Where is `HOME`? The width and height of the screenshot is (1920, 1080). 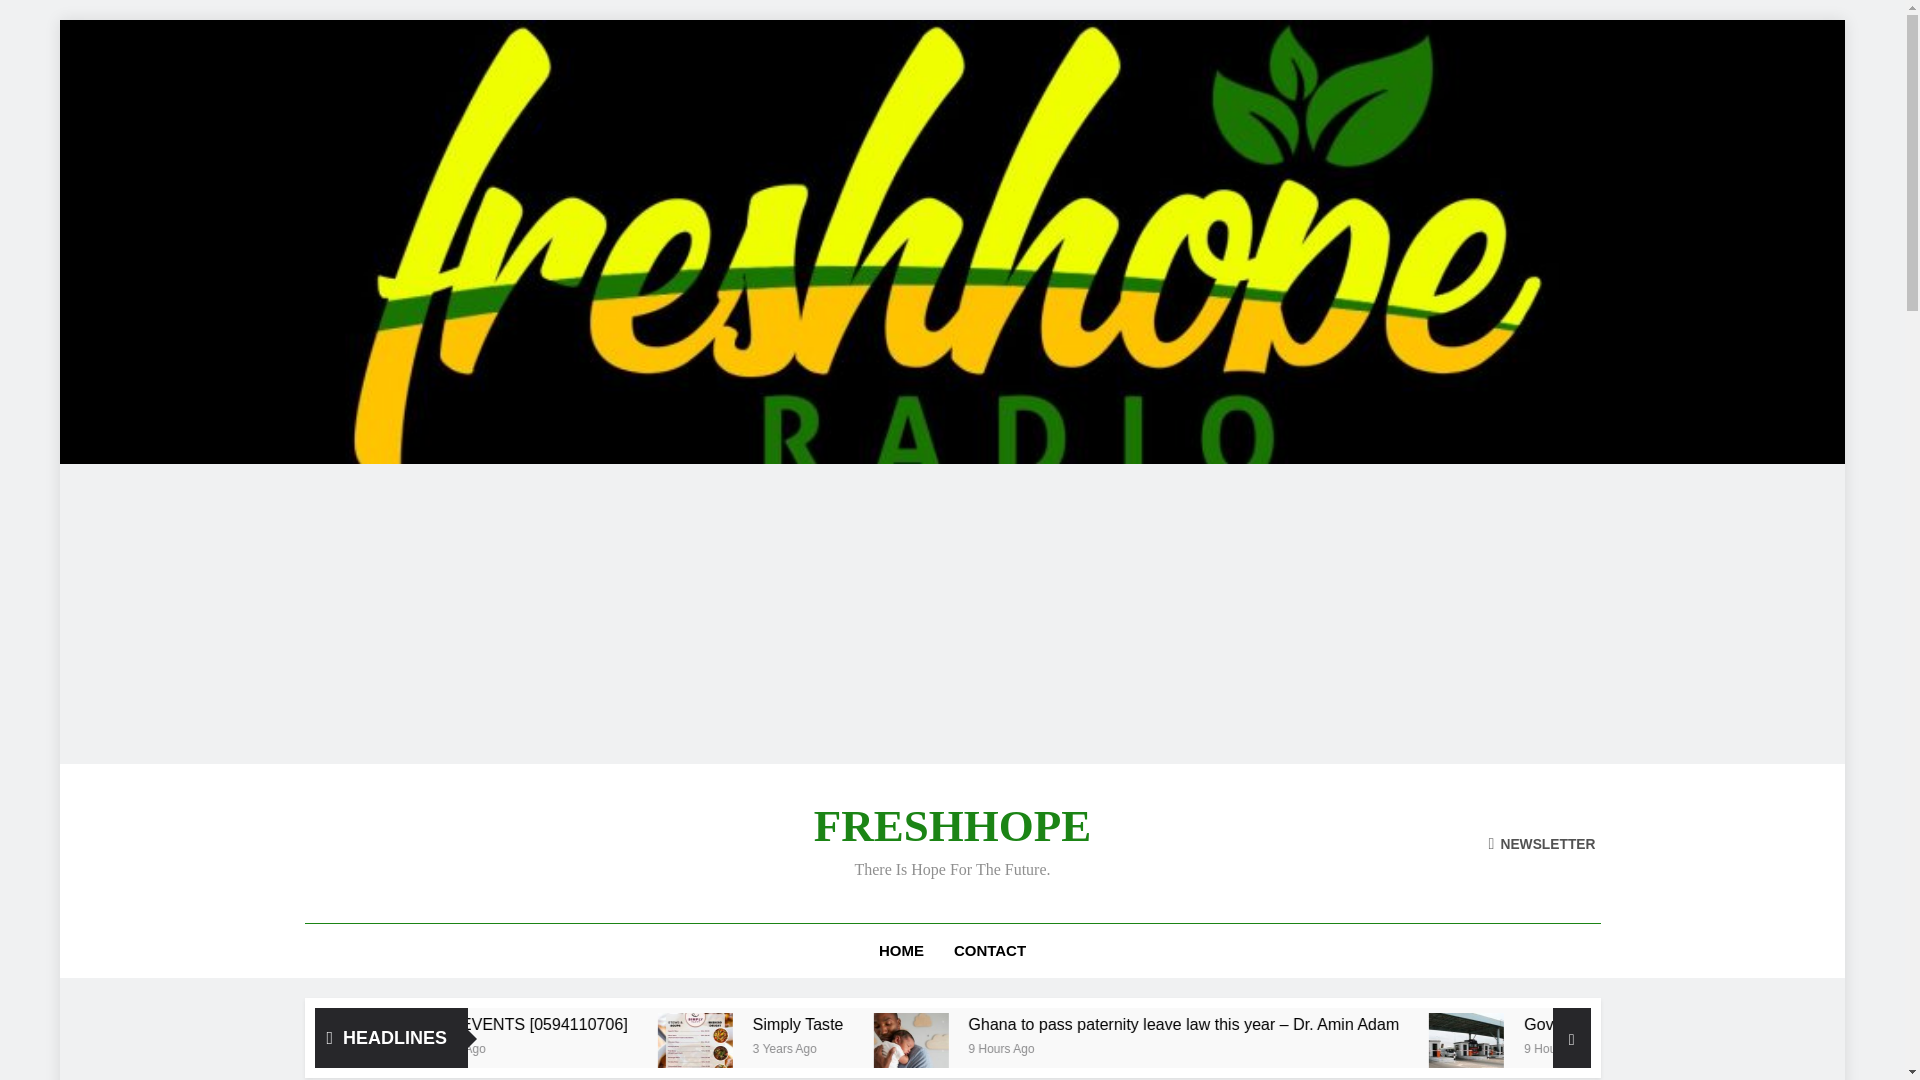
HOME is located at coordinates (901, 951).